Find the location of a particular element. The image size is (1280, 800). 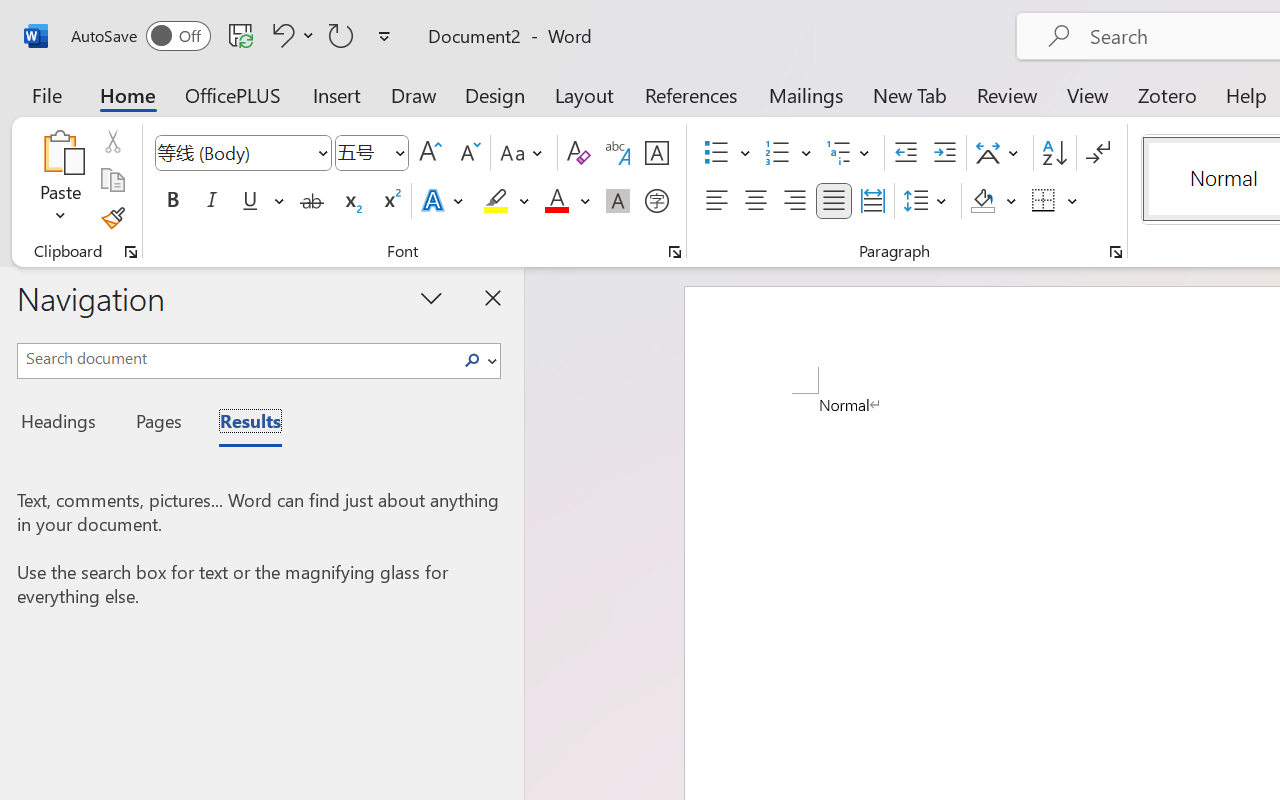

Class: NetUIImage is located at coordinates (472, 360).